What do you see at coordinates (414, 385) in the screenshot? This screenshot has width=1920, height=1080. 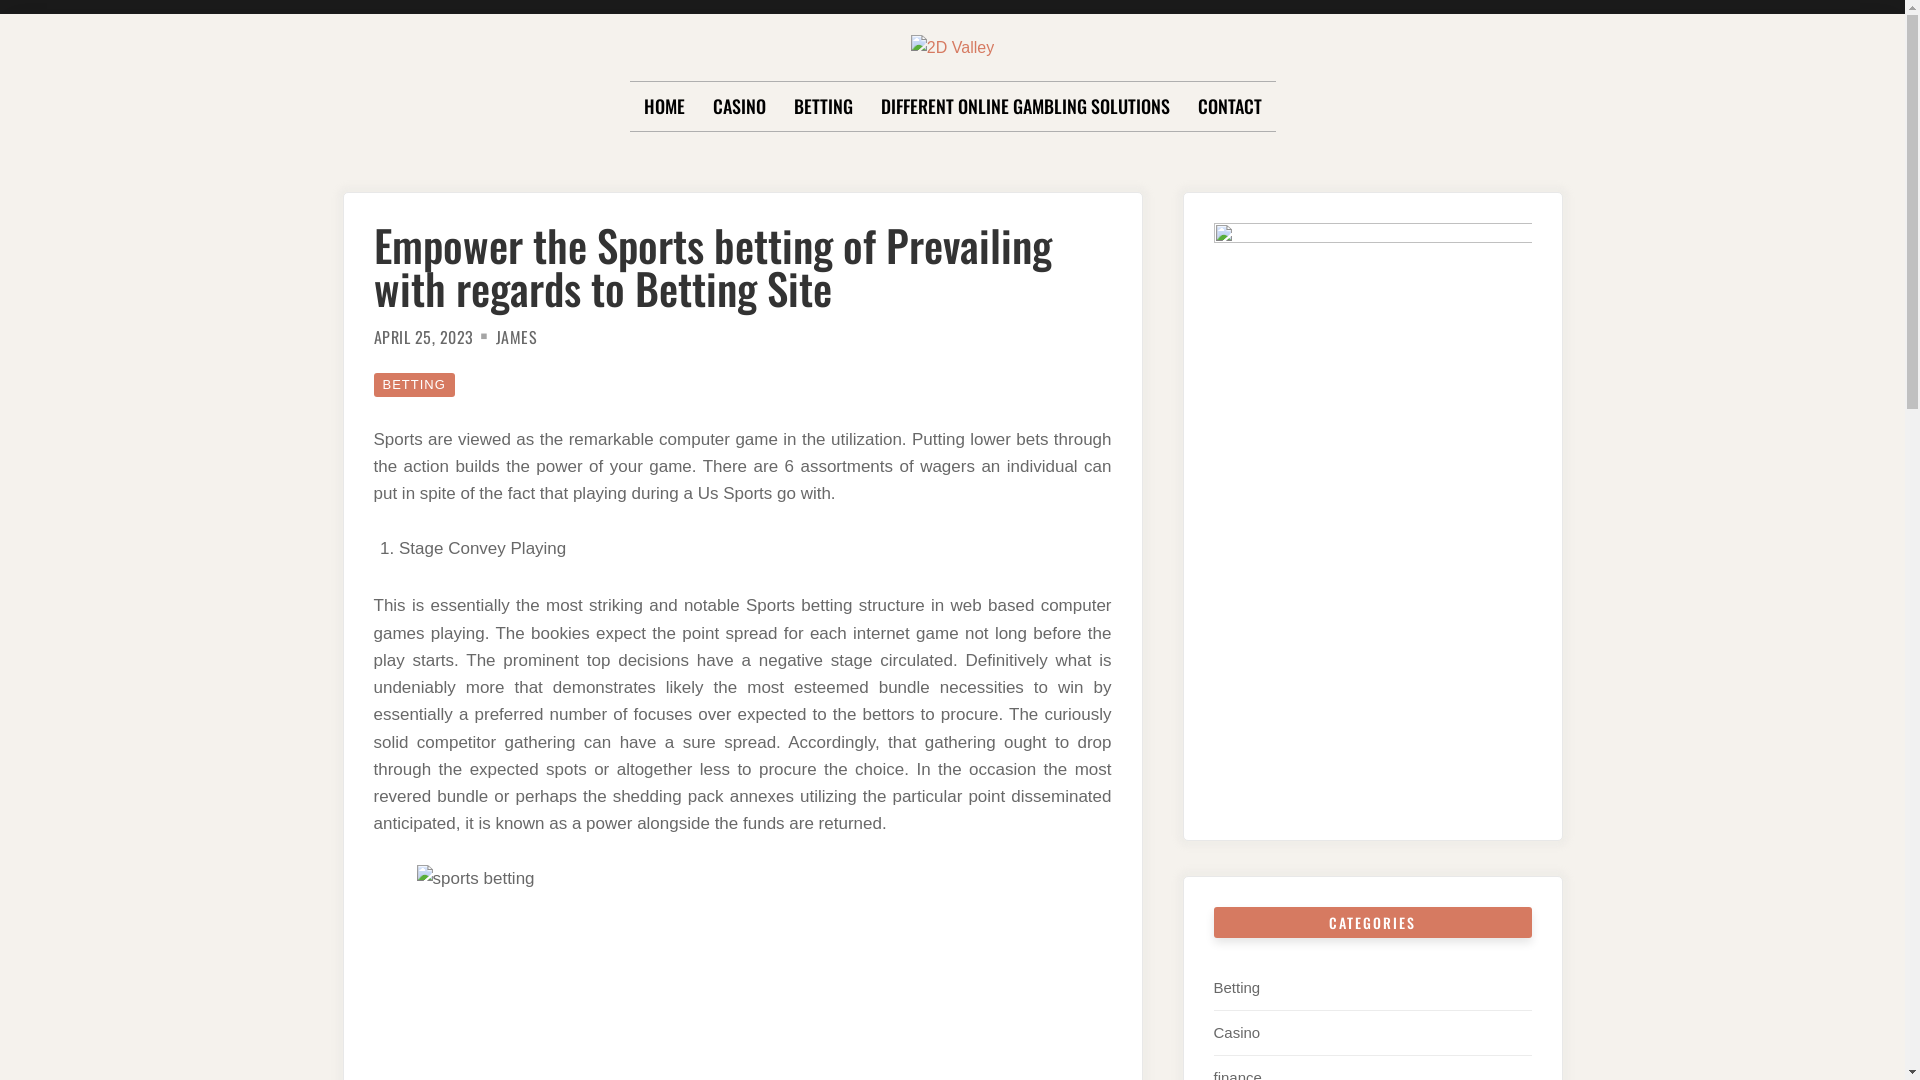 I see `BETTING` at bounding box center [414, 385].